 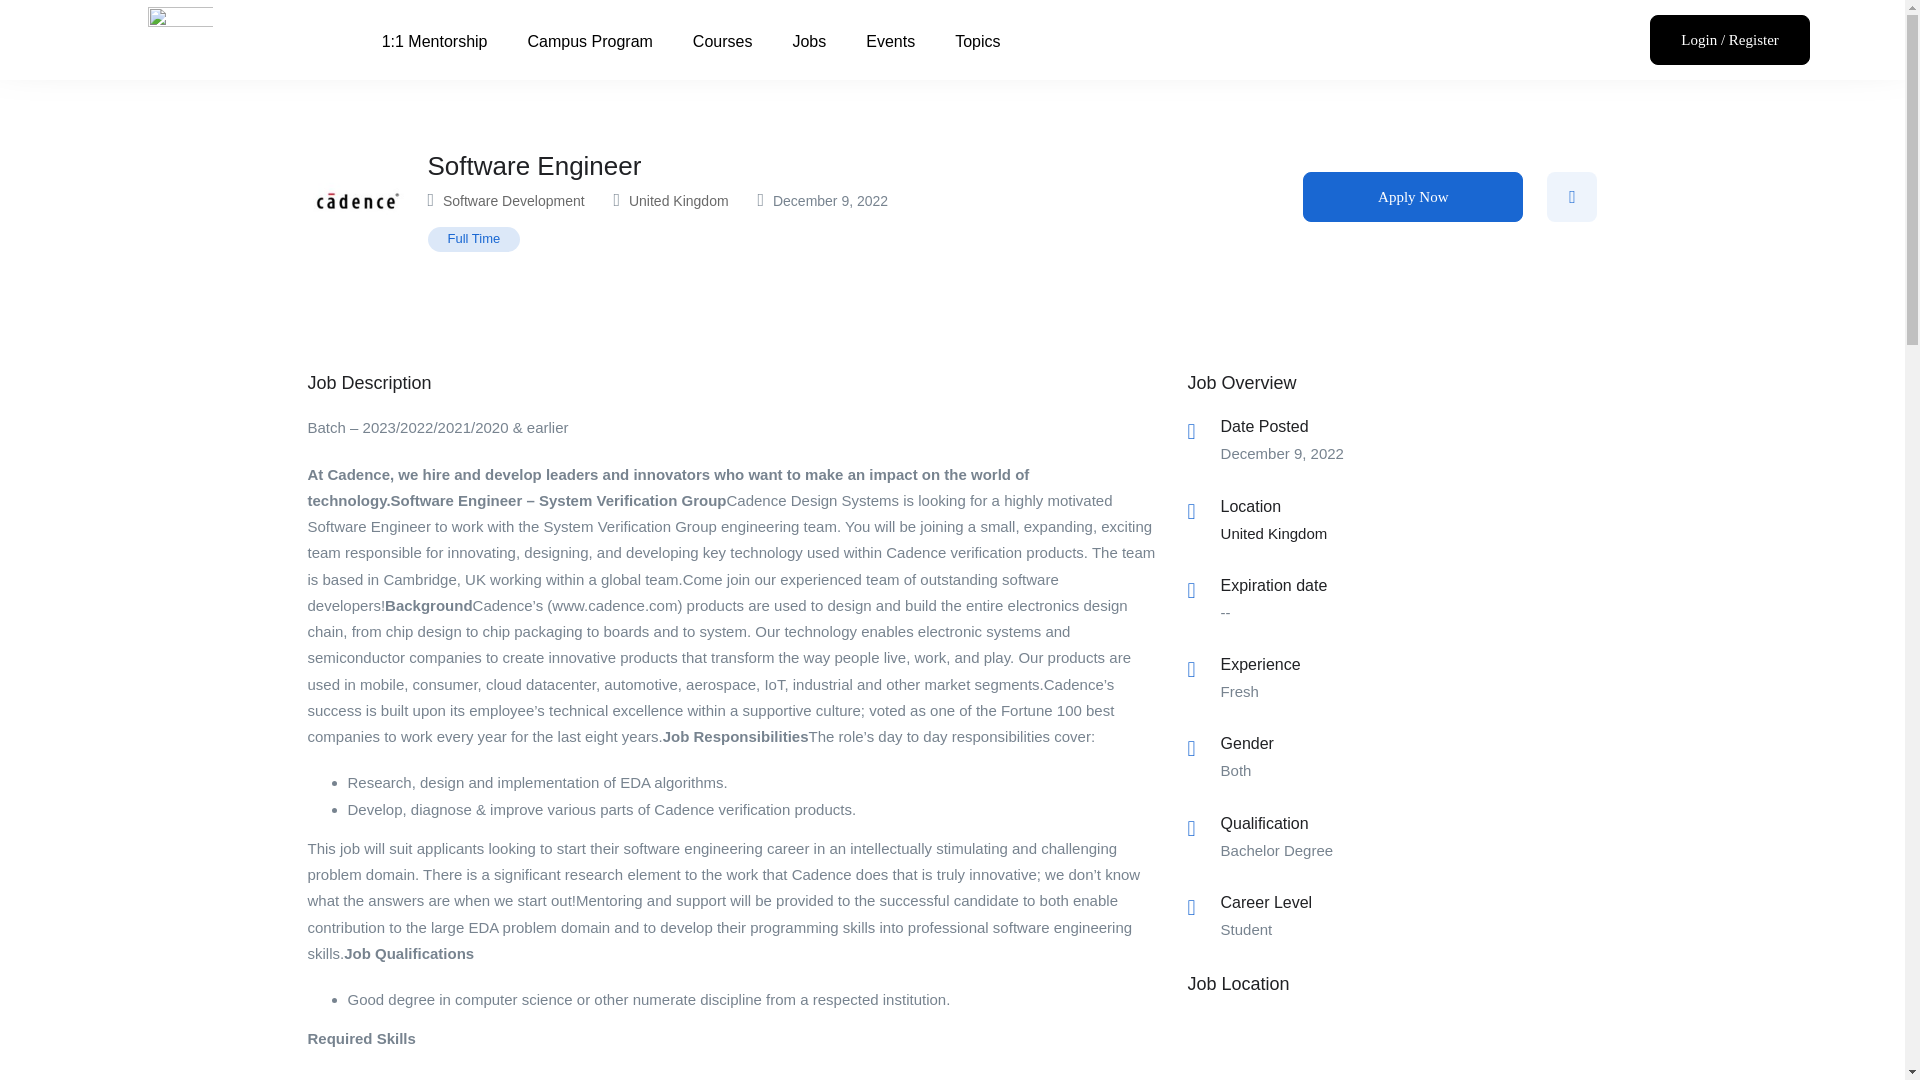 What do you see at coordinates (808, 42) in the screenshot?
I see `Jobs` at bounding box center [808, 42].